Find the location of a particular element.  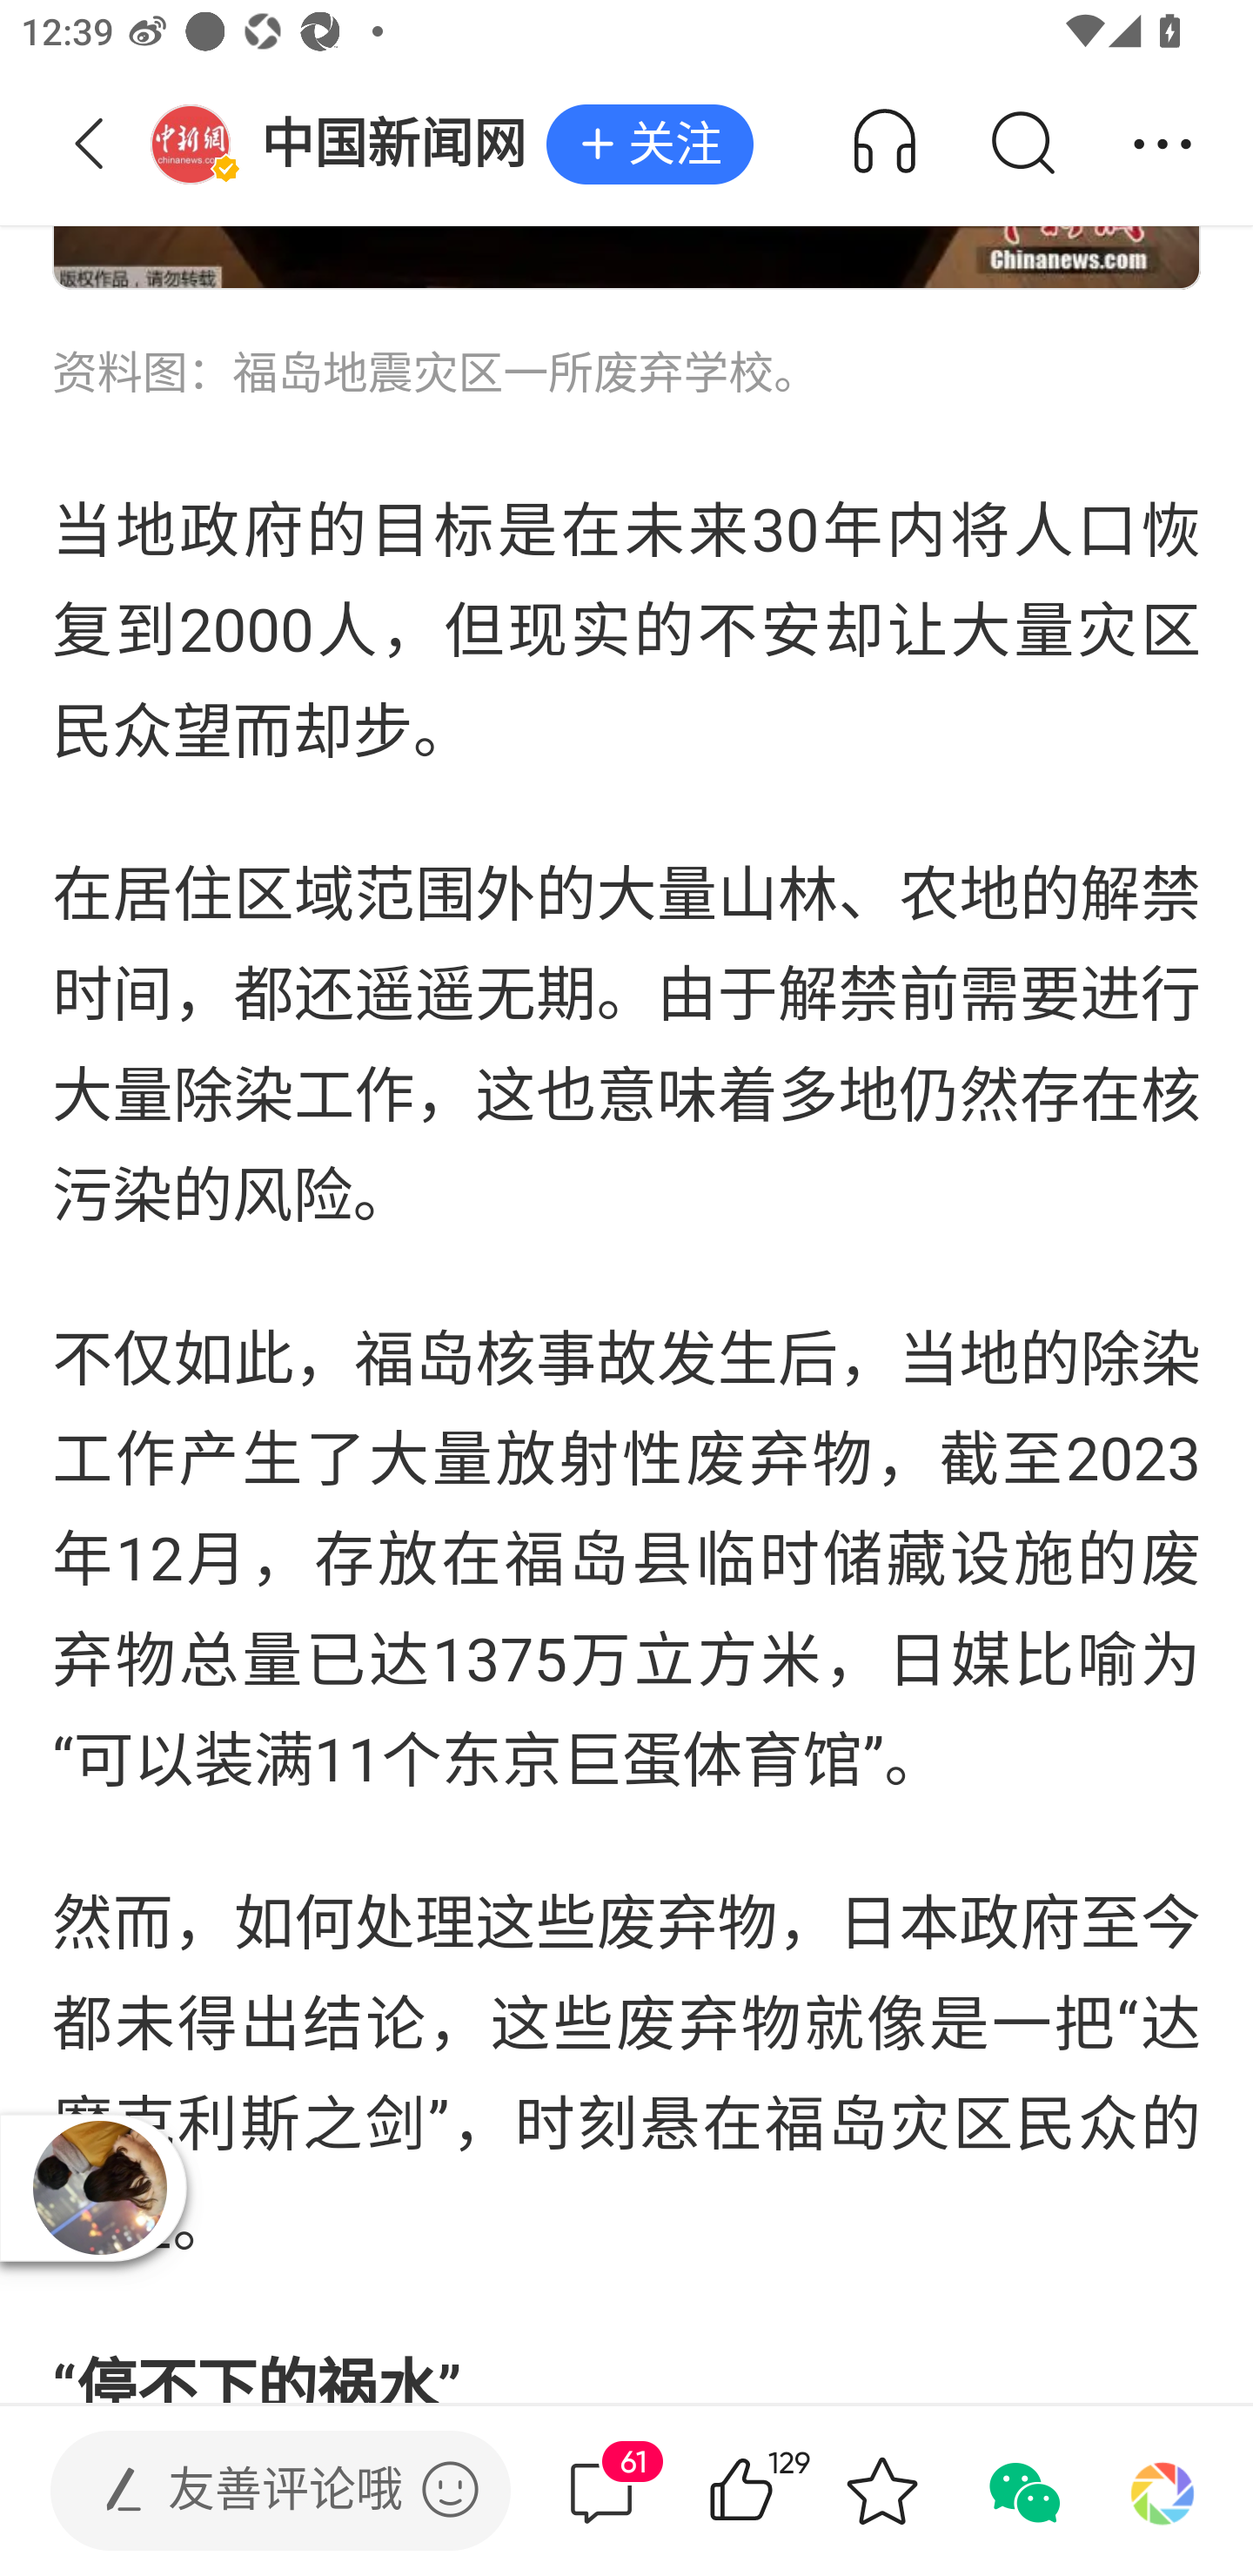

 返回 is located at coordinates (90, 144).